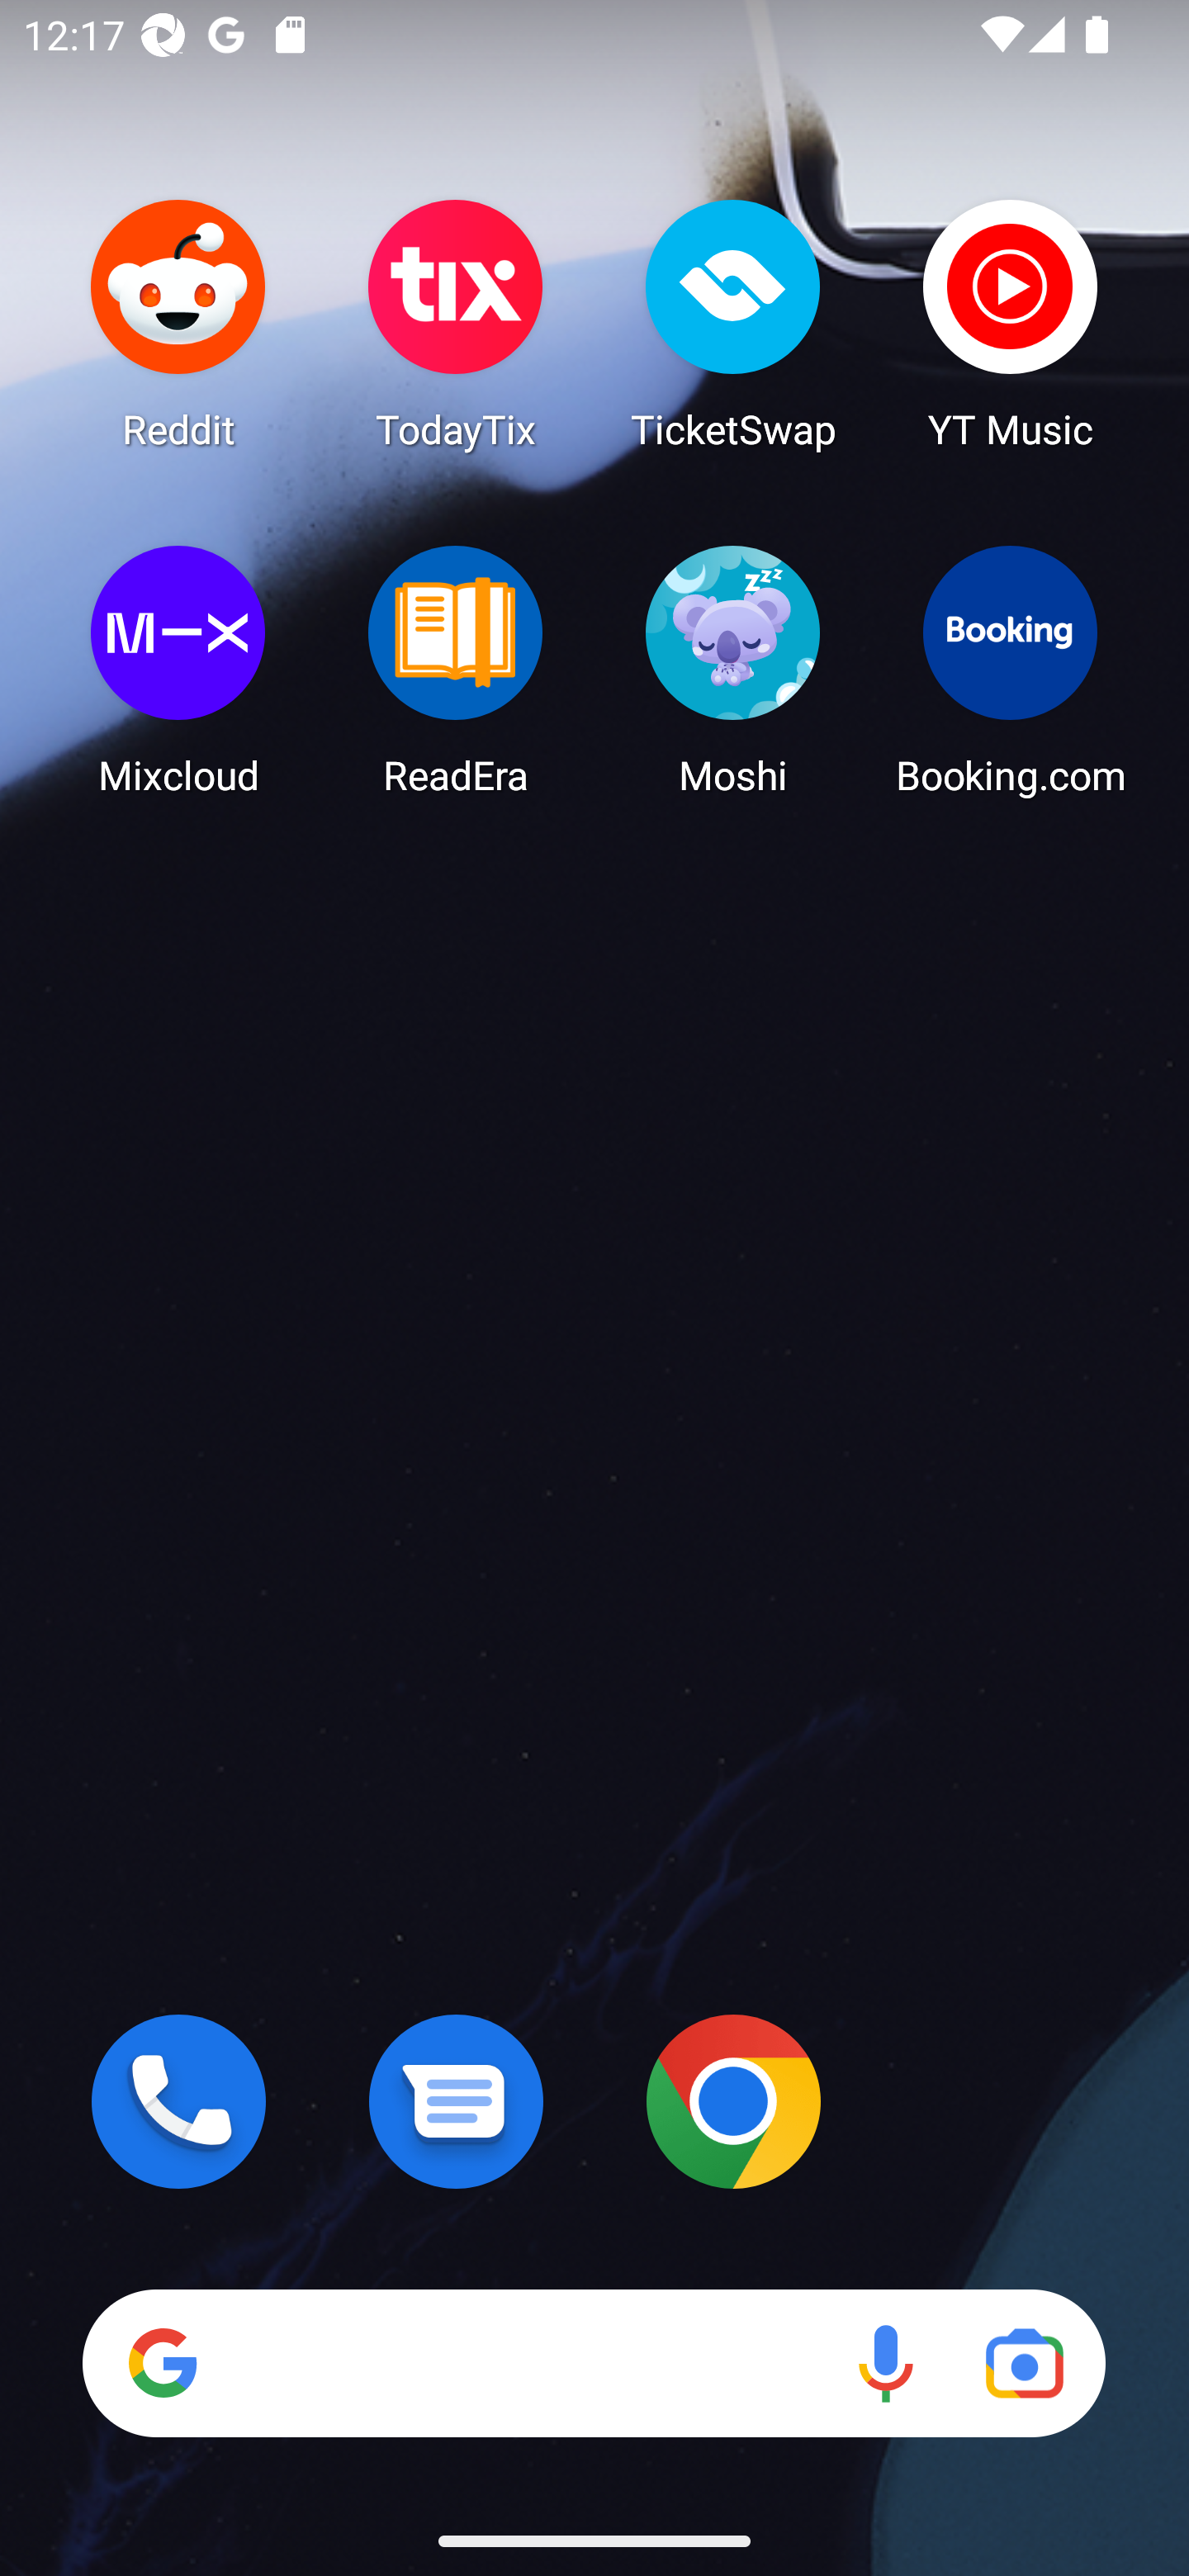  What do you see at coordinates (885, 2363) in the screenshot?
I see `Voice search` at bounding box center [885, 2363].